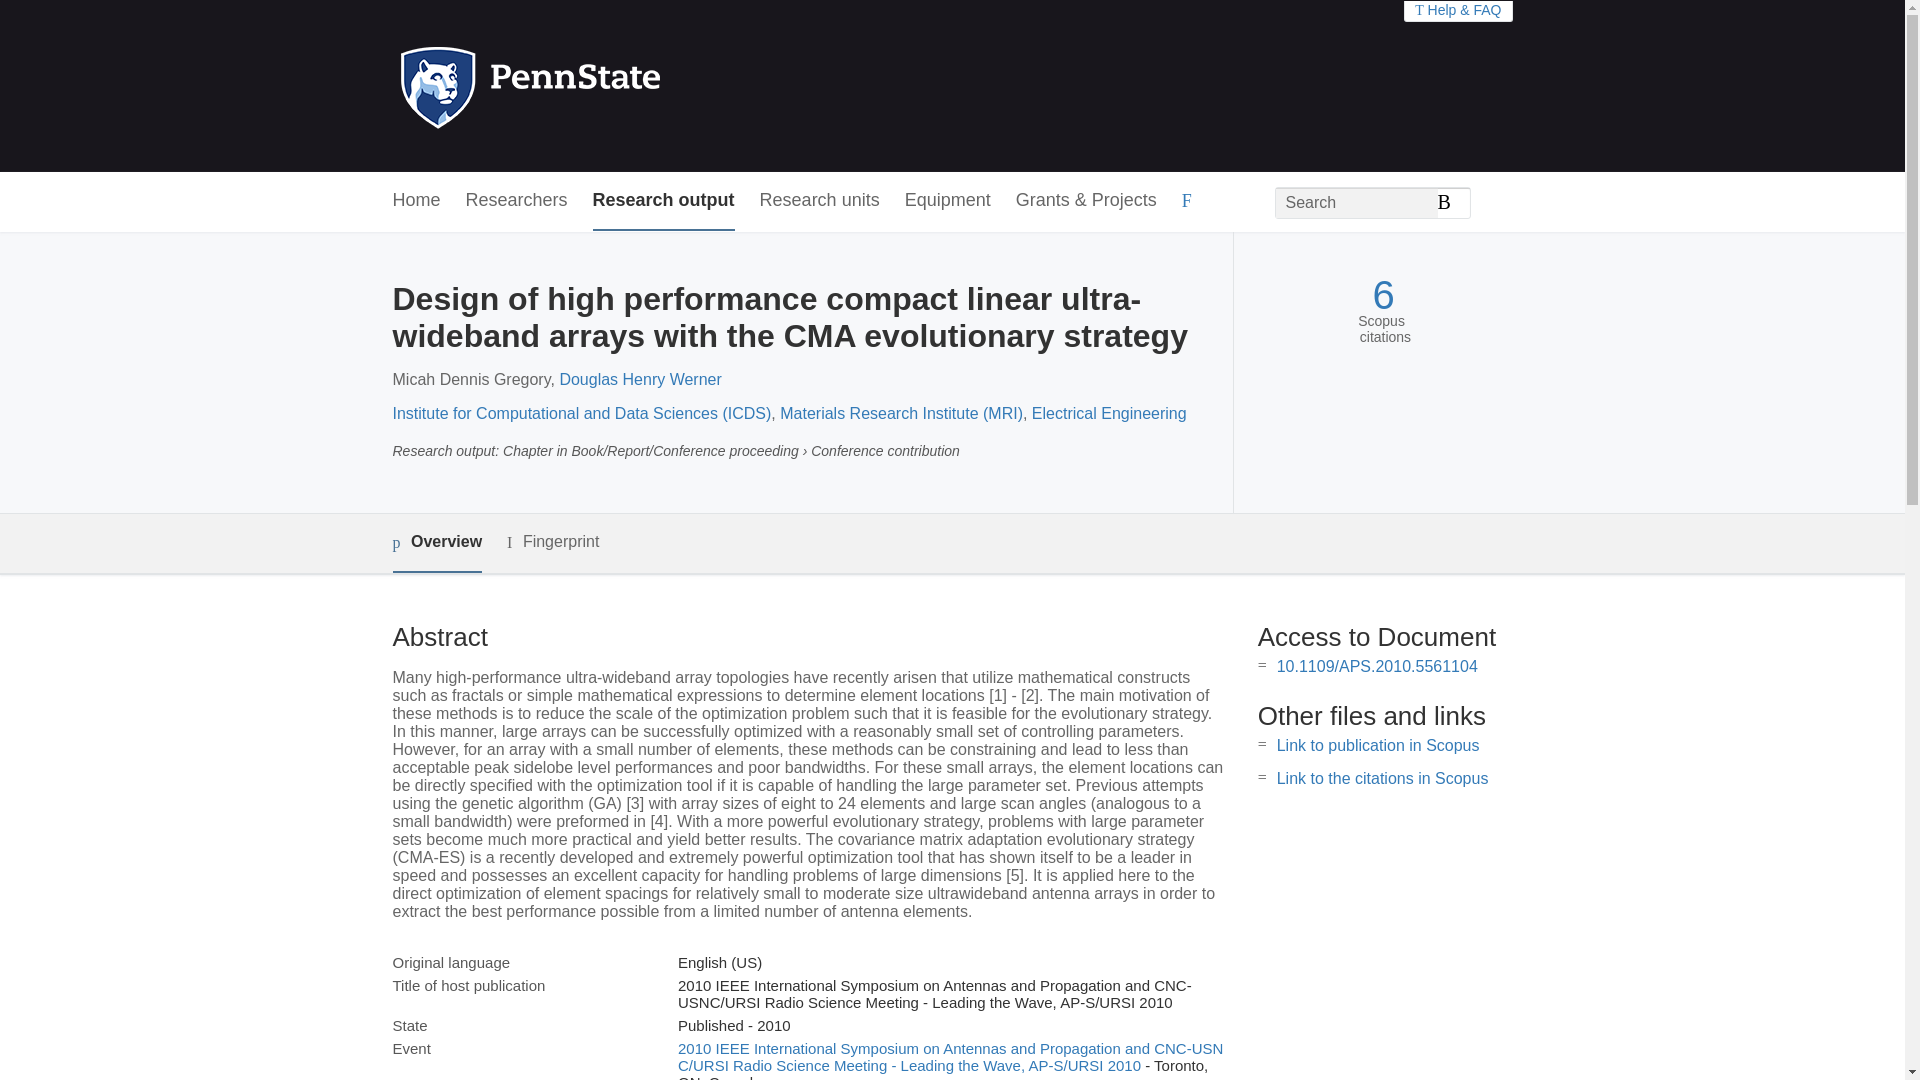 This screenshot has height=1080, width=1920. What do you see at coordinates (436, 544) in the screenshot?
I see `Overview` at bounding box center [436, 544].